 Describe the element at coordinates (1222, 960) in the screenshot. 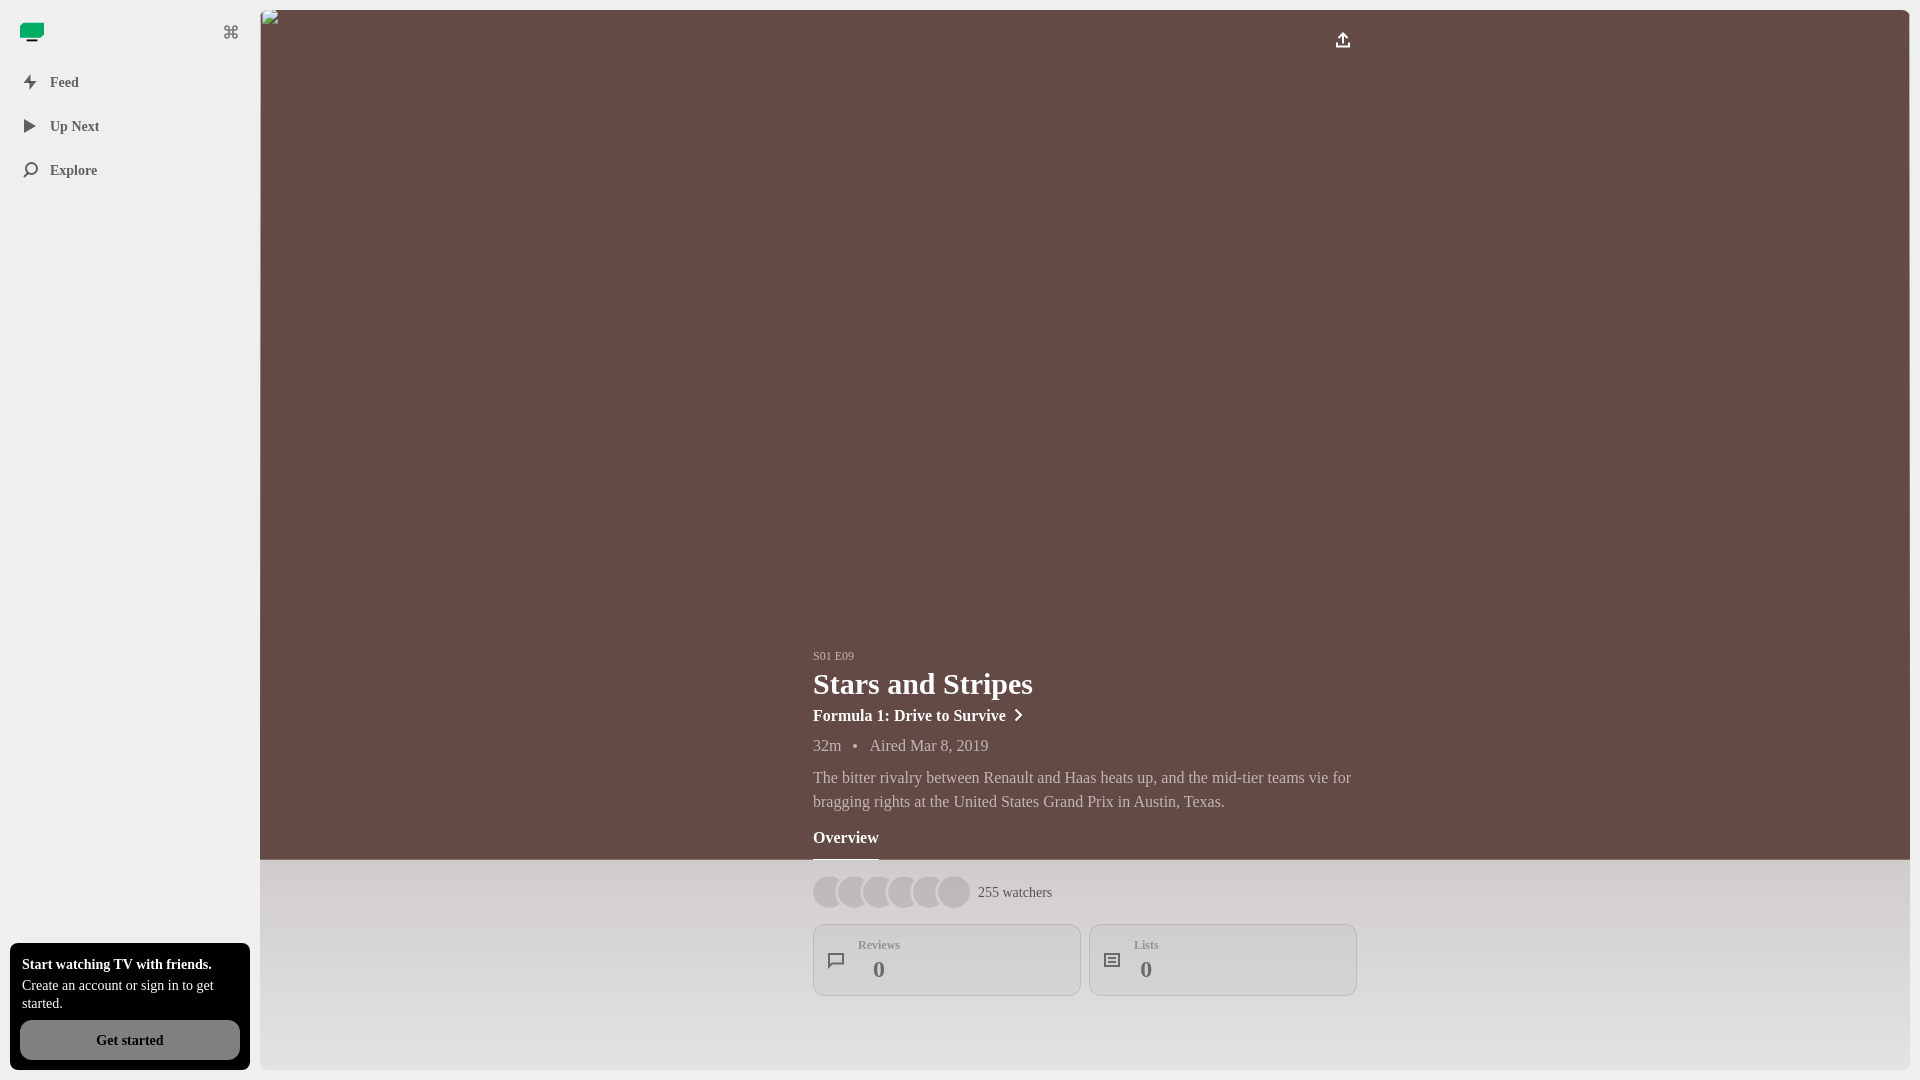

I see `Overview` at that location.